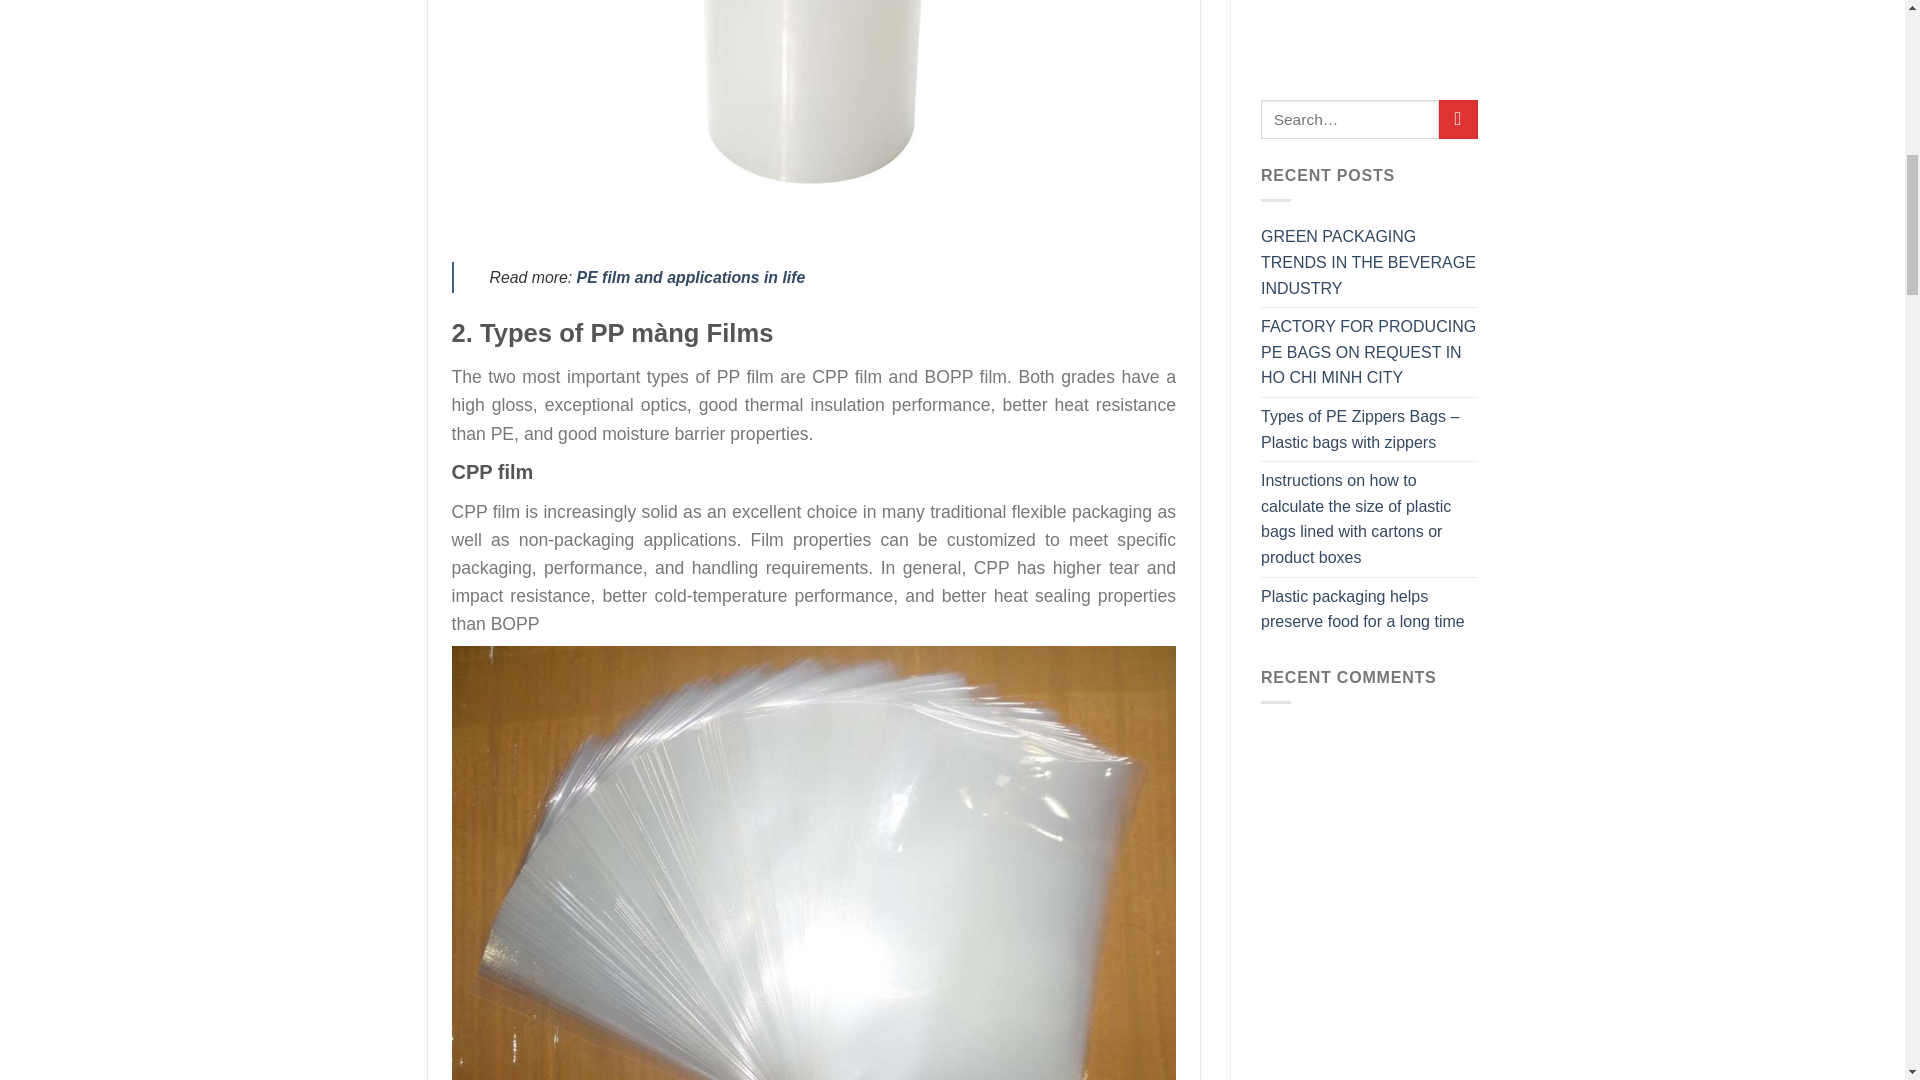 This screenshot has width=1920, height=1080. What do you see at coordinates (692, 277) in the screenshot?
I see `PE film and applications in life` at bounding box center [692, 277].